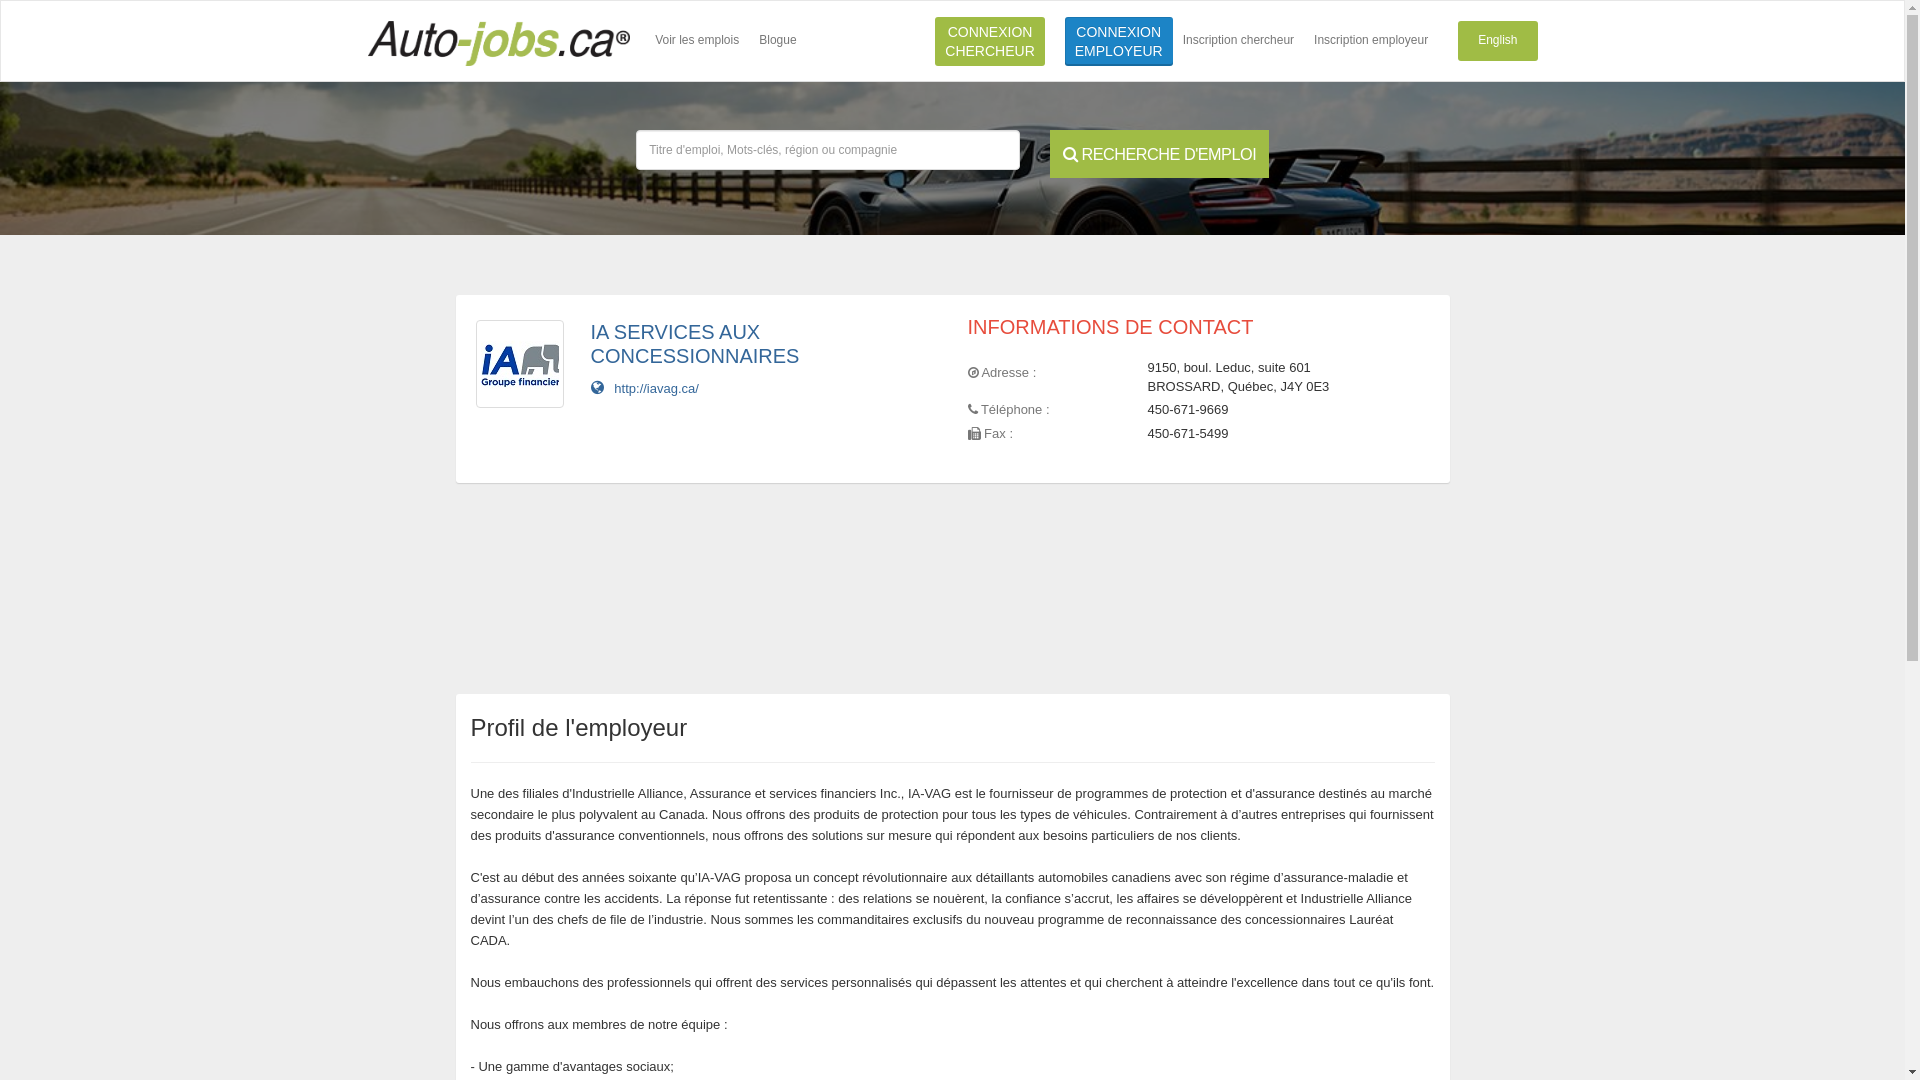 This screenshot has height=1080, width=1920. Describe the element at coordinates (1119, 42) in the screenshot. I see `CONNEXION
EMPLOYEUR` at that location.